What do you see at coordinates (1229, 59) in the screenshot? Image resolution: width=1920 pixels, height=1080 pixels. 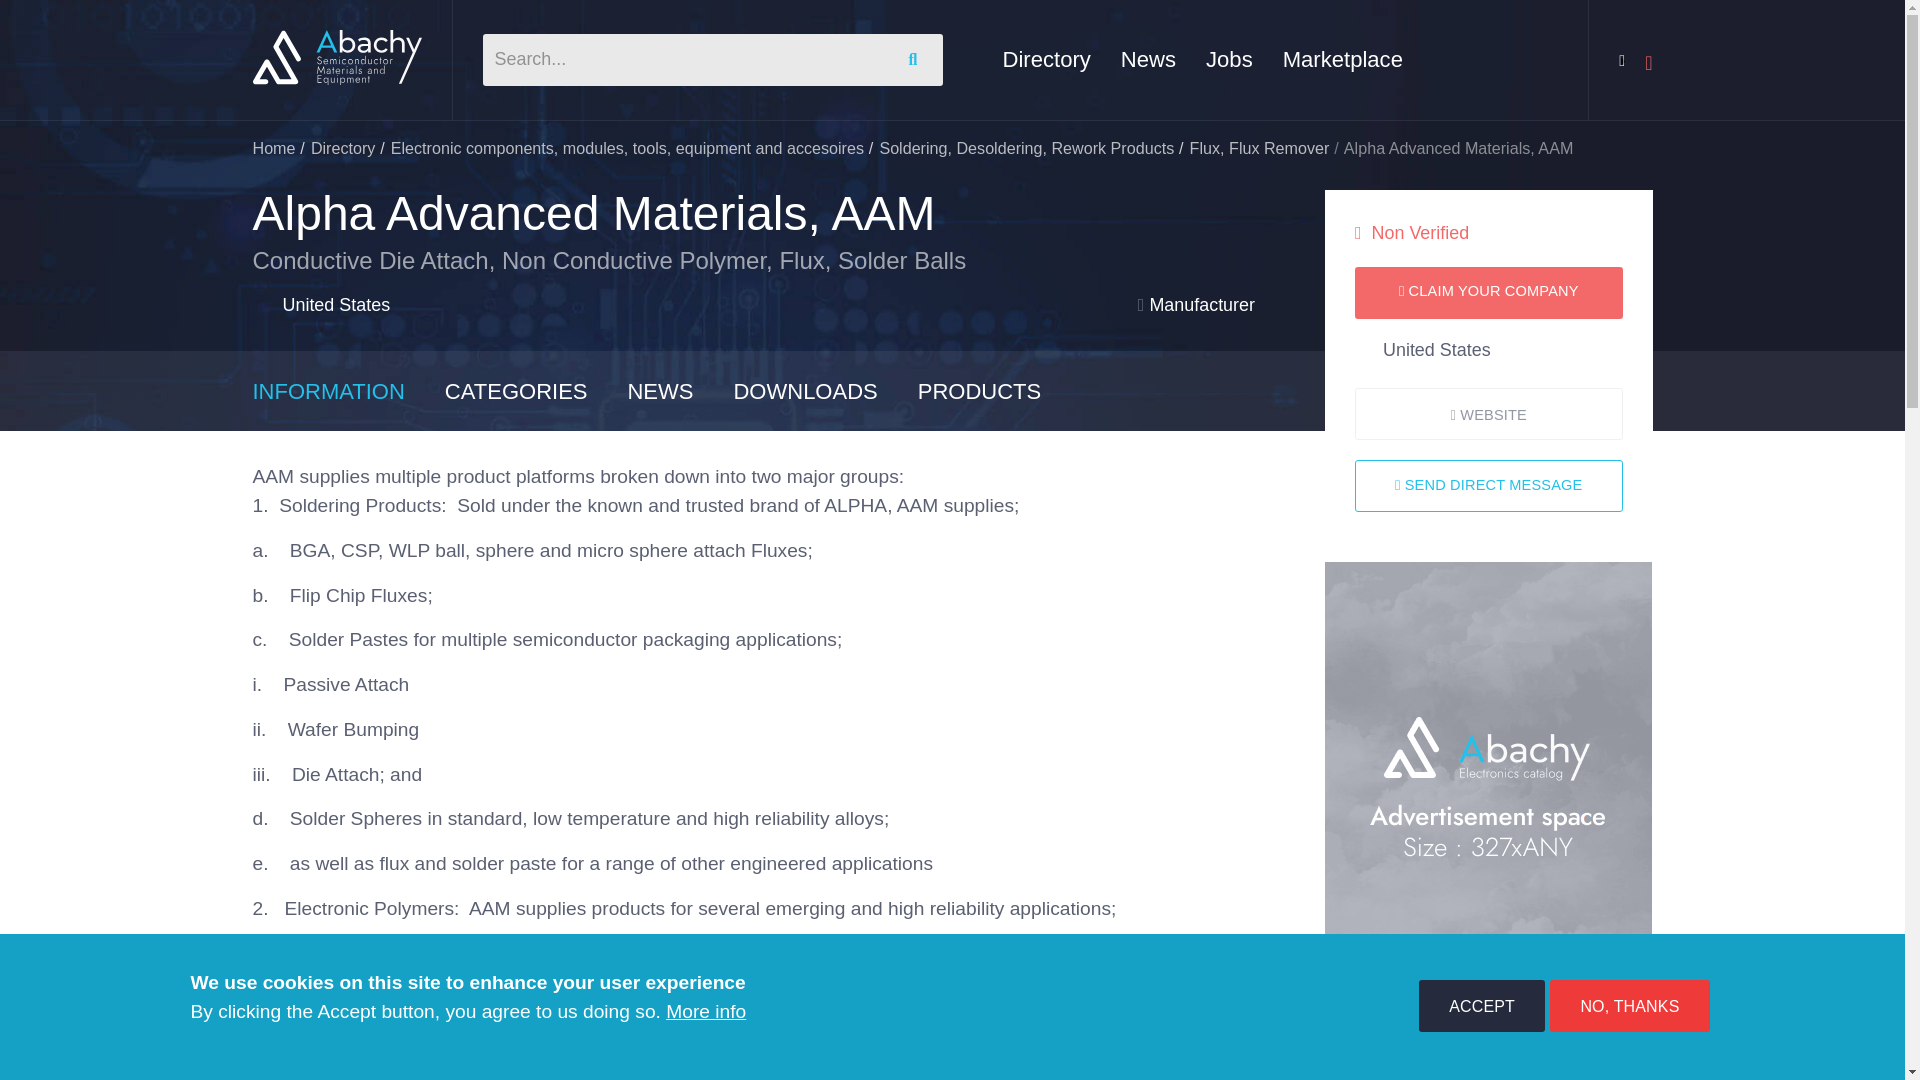 I see `Jobs` at bounding box center [1229, 59].